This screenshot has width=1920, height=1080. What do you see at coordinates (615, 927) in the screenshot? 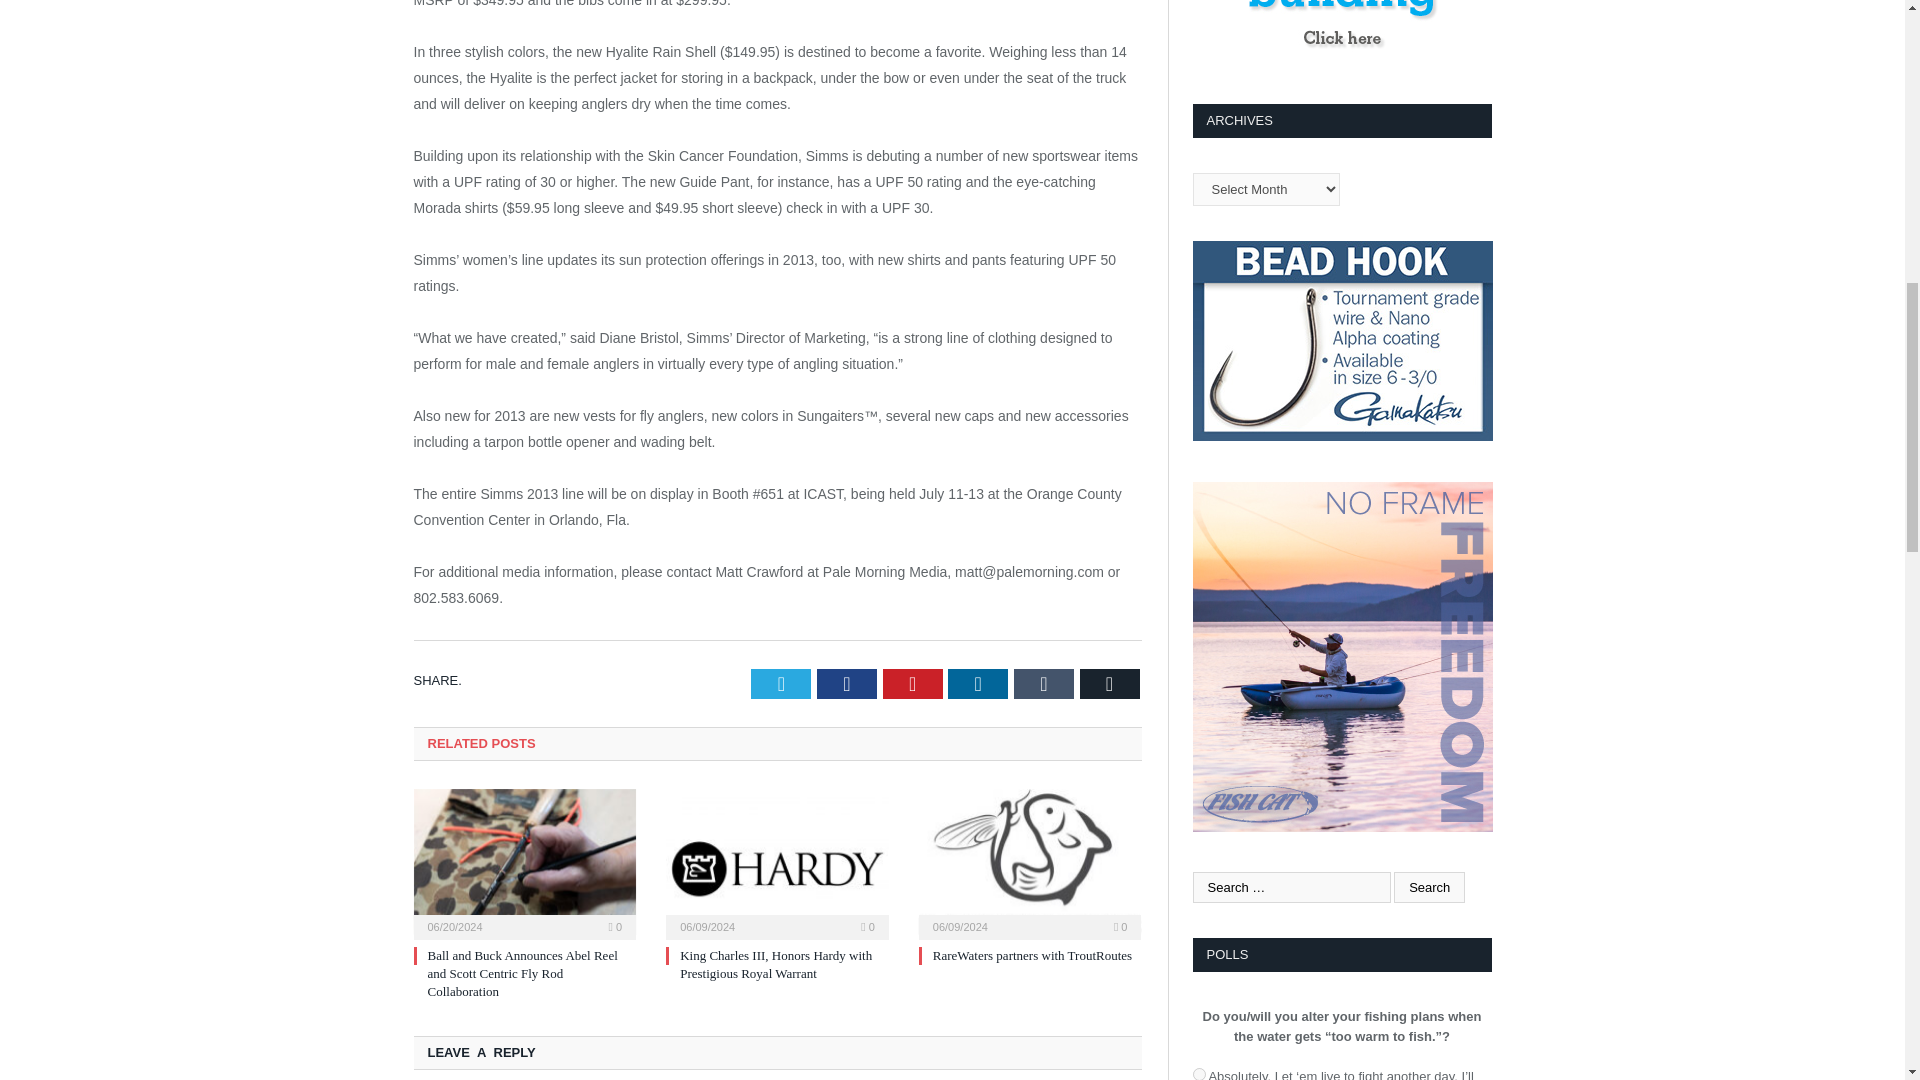
I see `0` at bounding box center [615, 927].